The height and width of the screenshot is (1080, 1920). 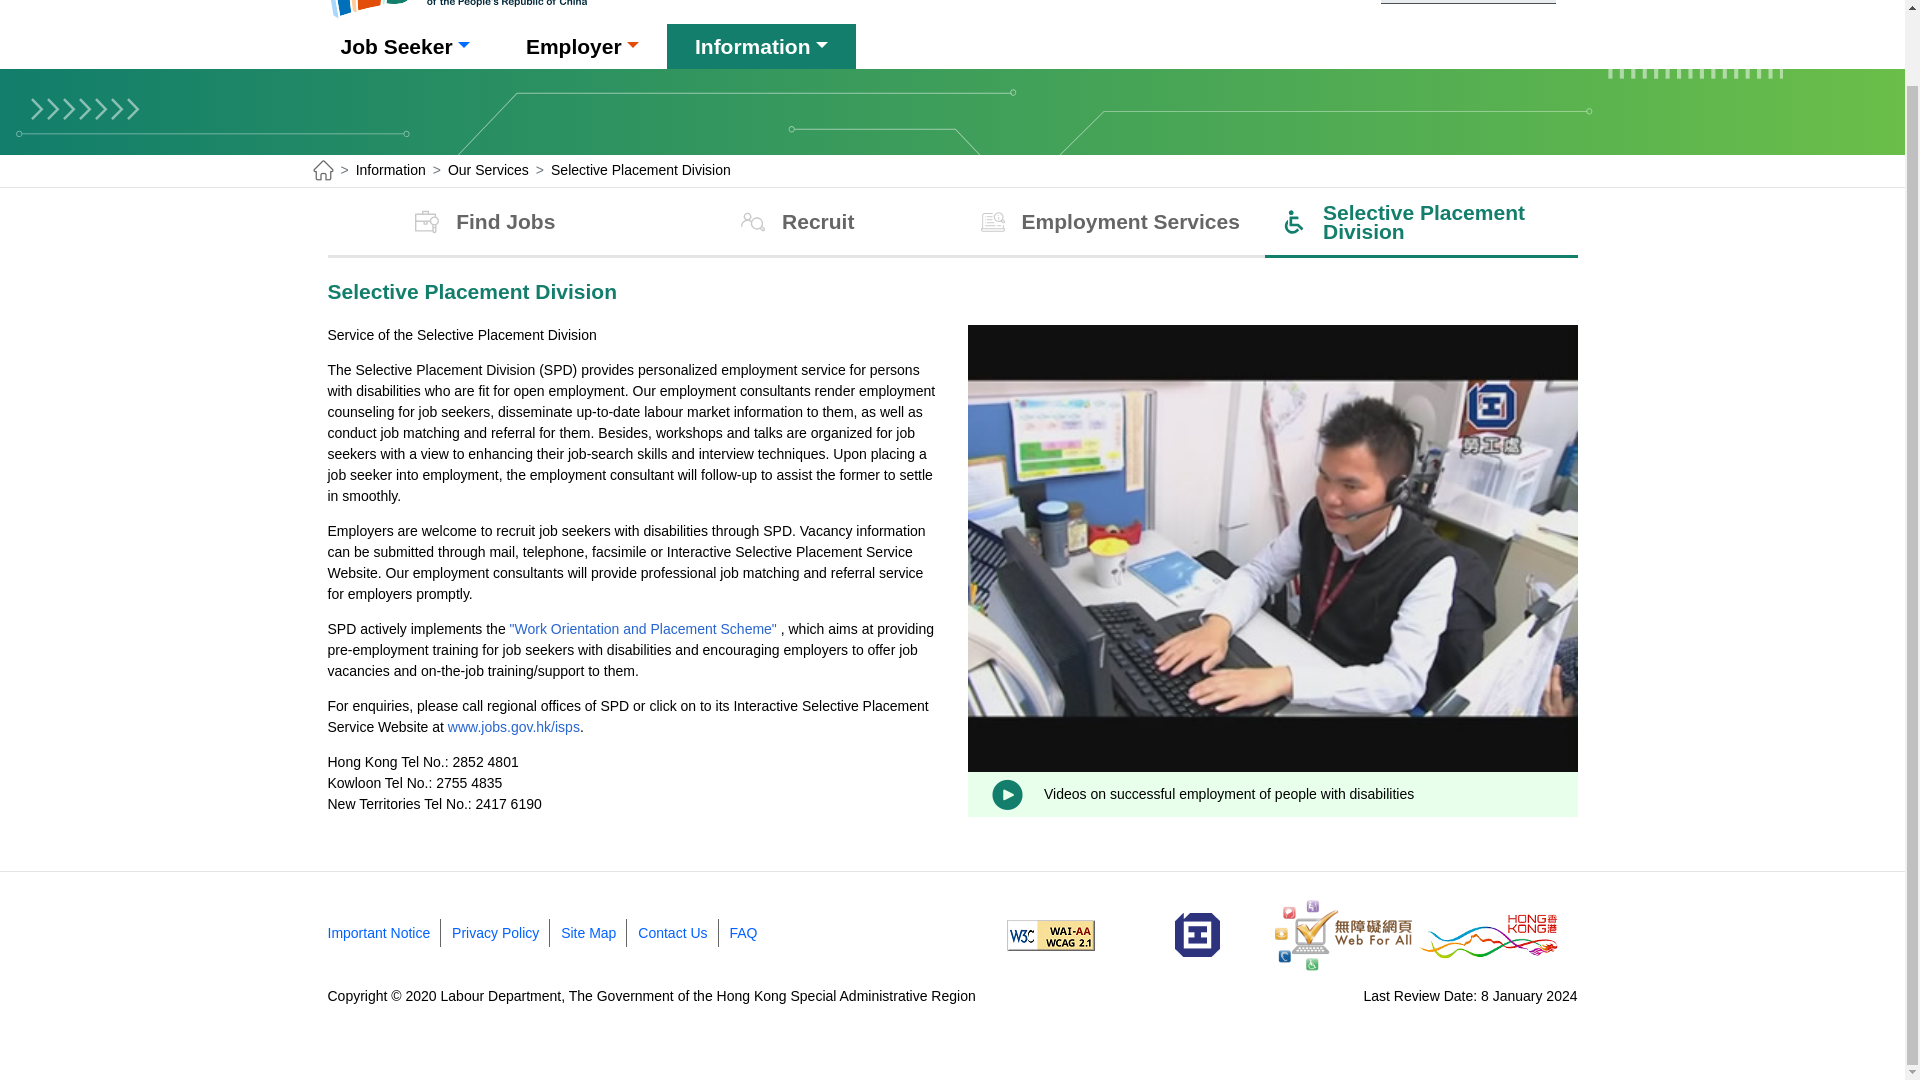 I want to click on Site Search Display in new window, so click(x=1576, y=1).